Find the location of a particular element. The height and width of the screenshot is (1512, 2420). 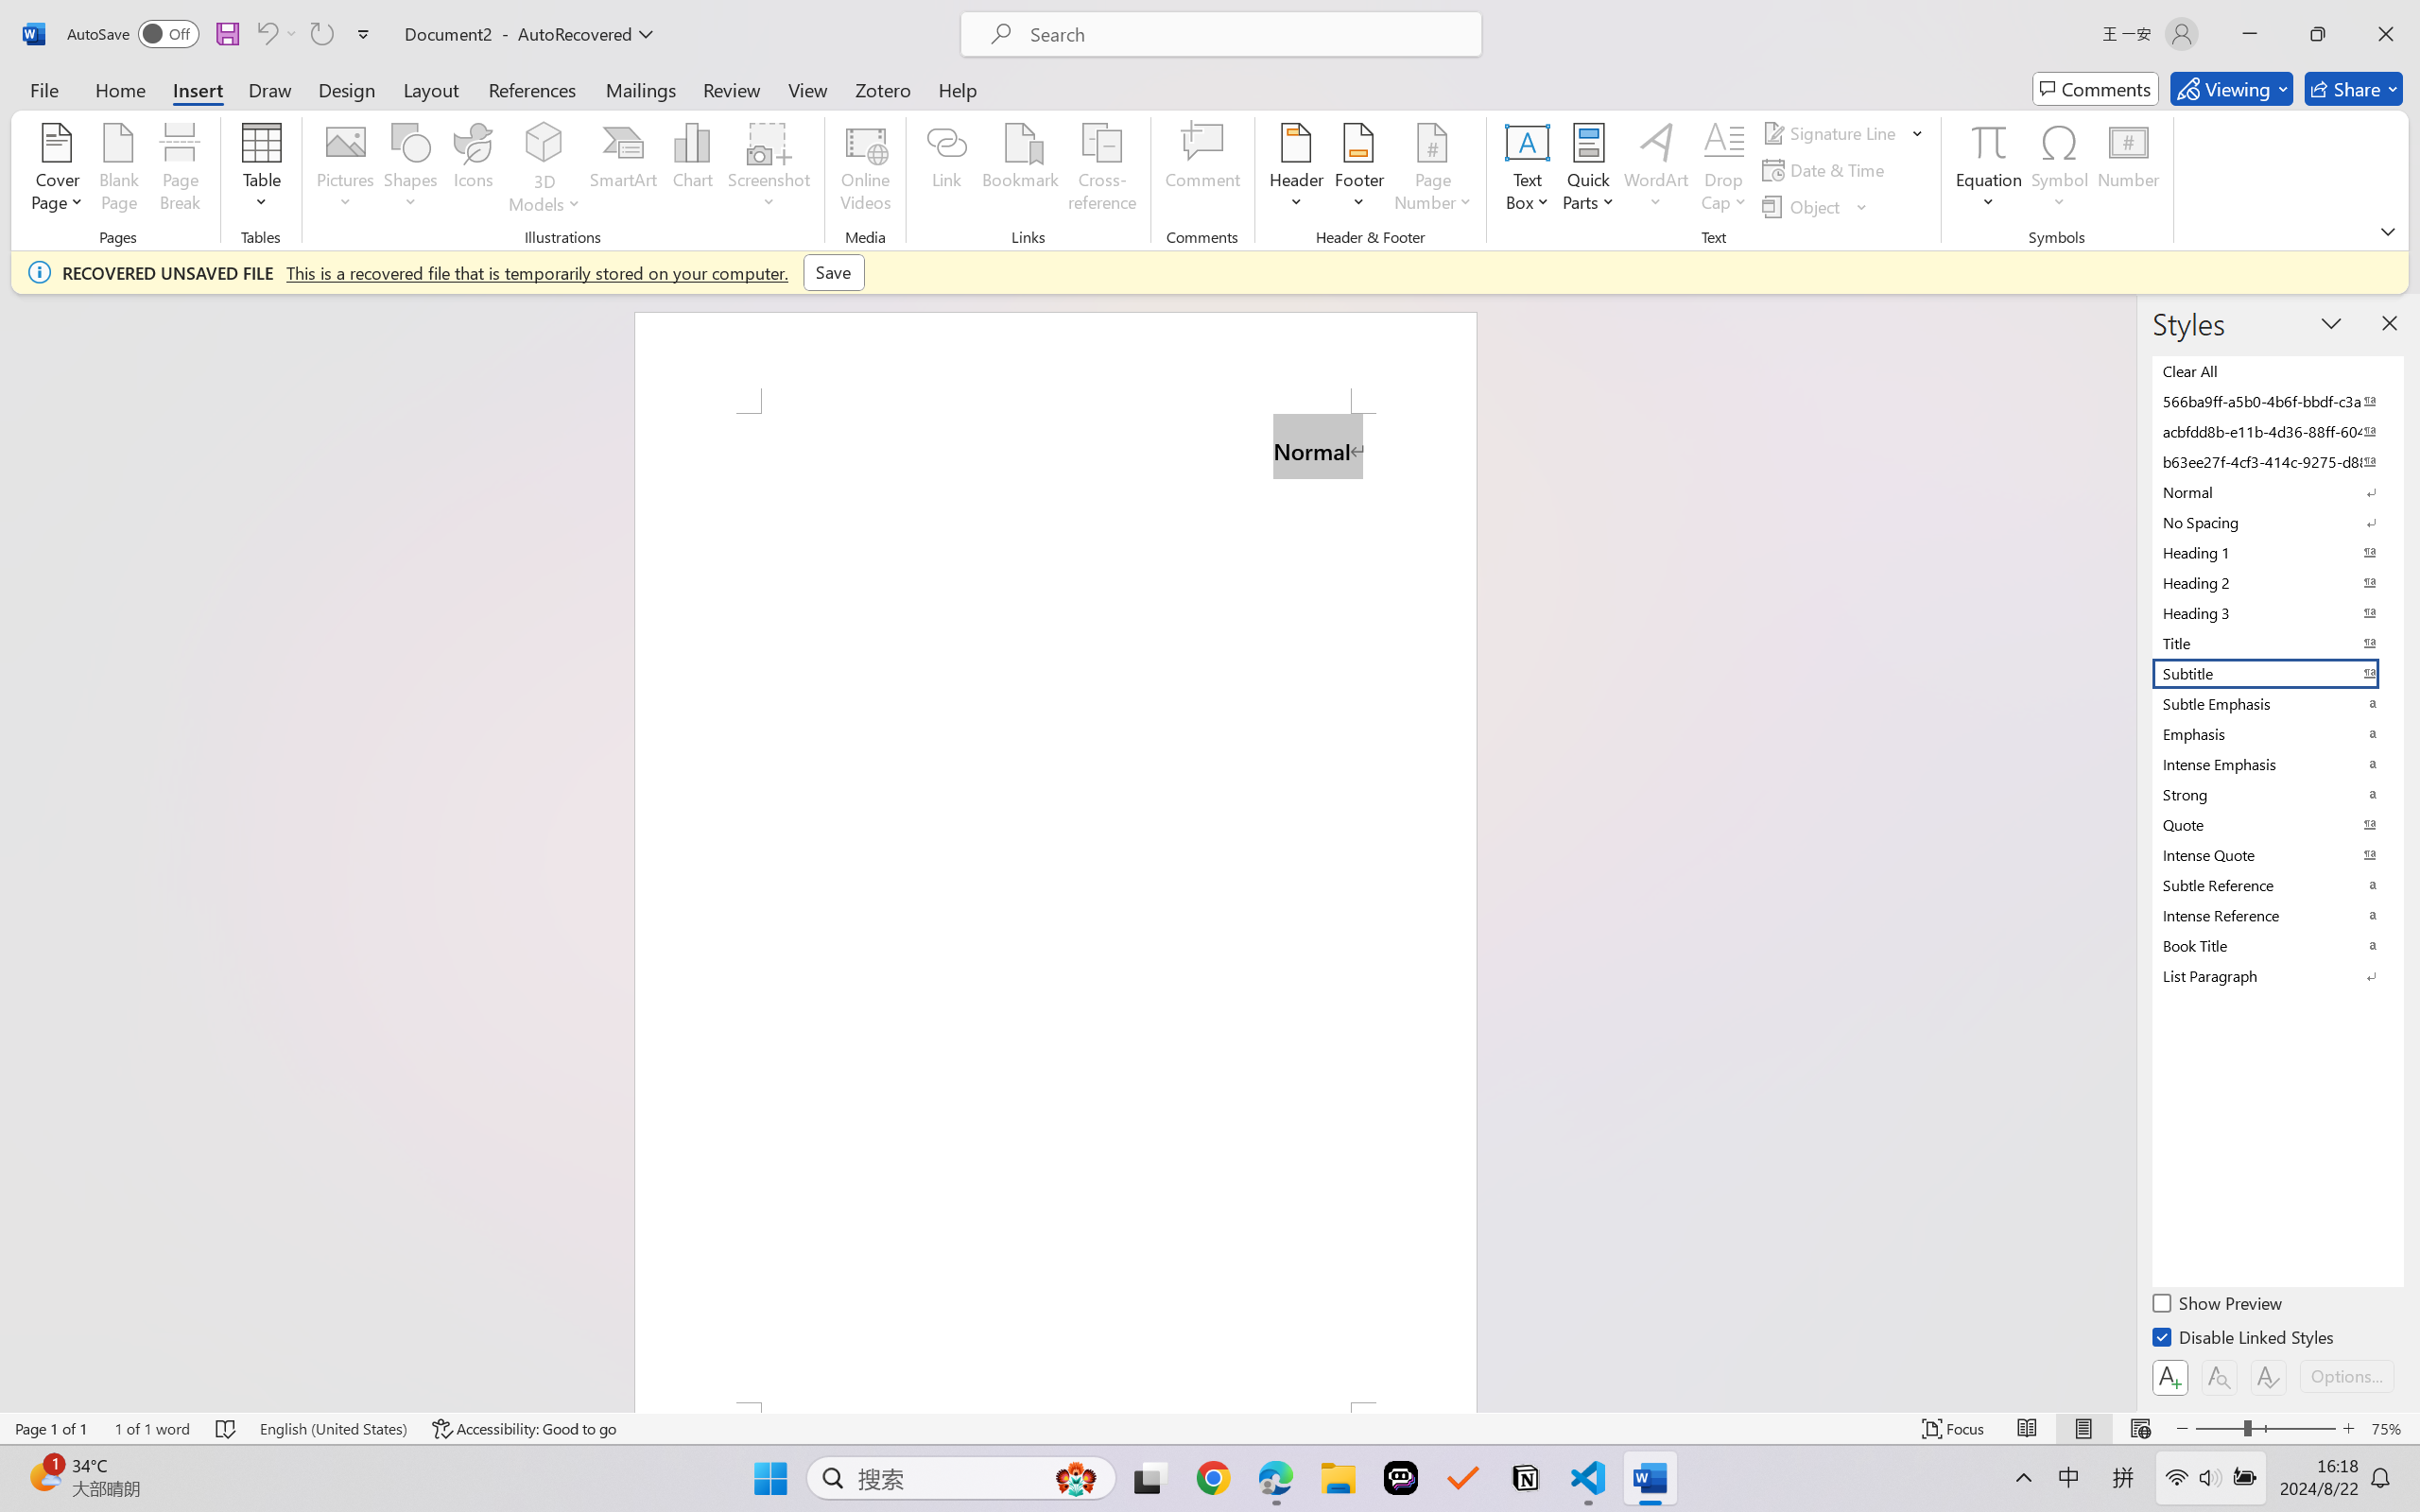

Page 1 content is located at coordinates (1056, 908).